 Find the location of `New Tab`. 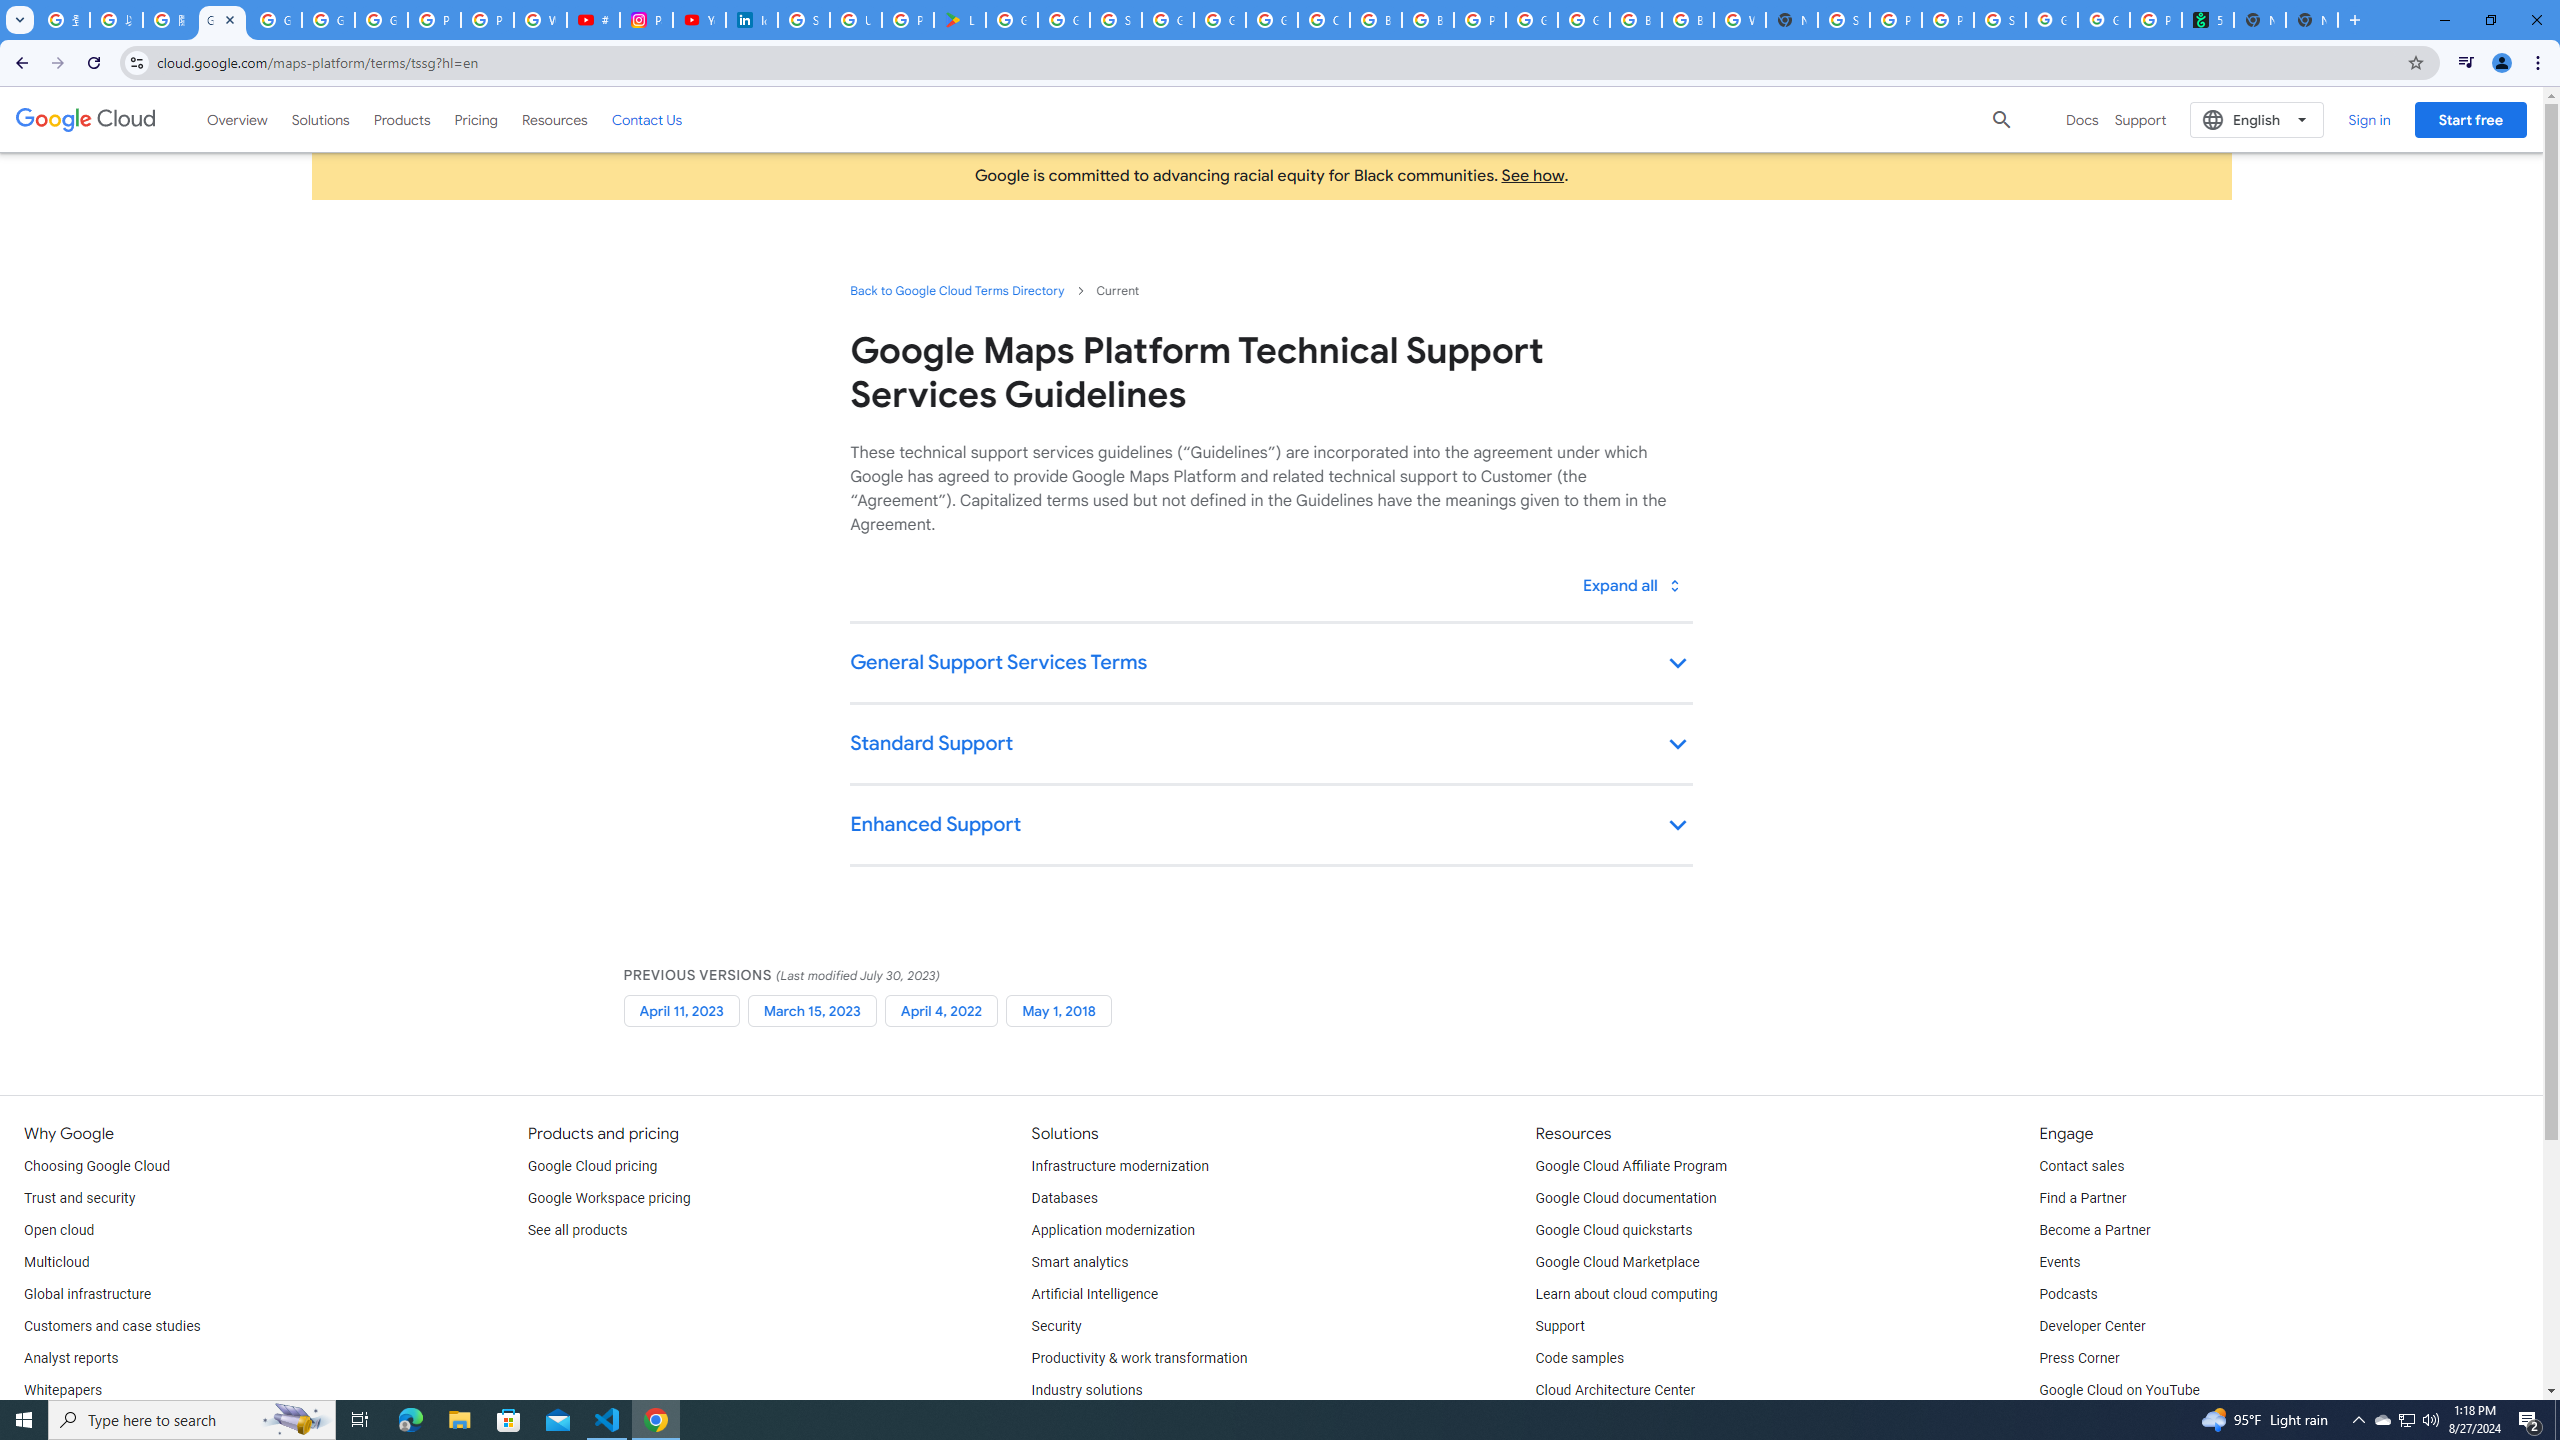

New Tab is located at coordinates (1792, 20).